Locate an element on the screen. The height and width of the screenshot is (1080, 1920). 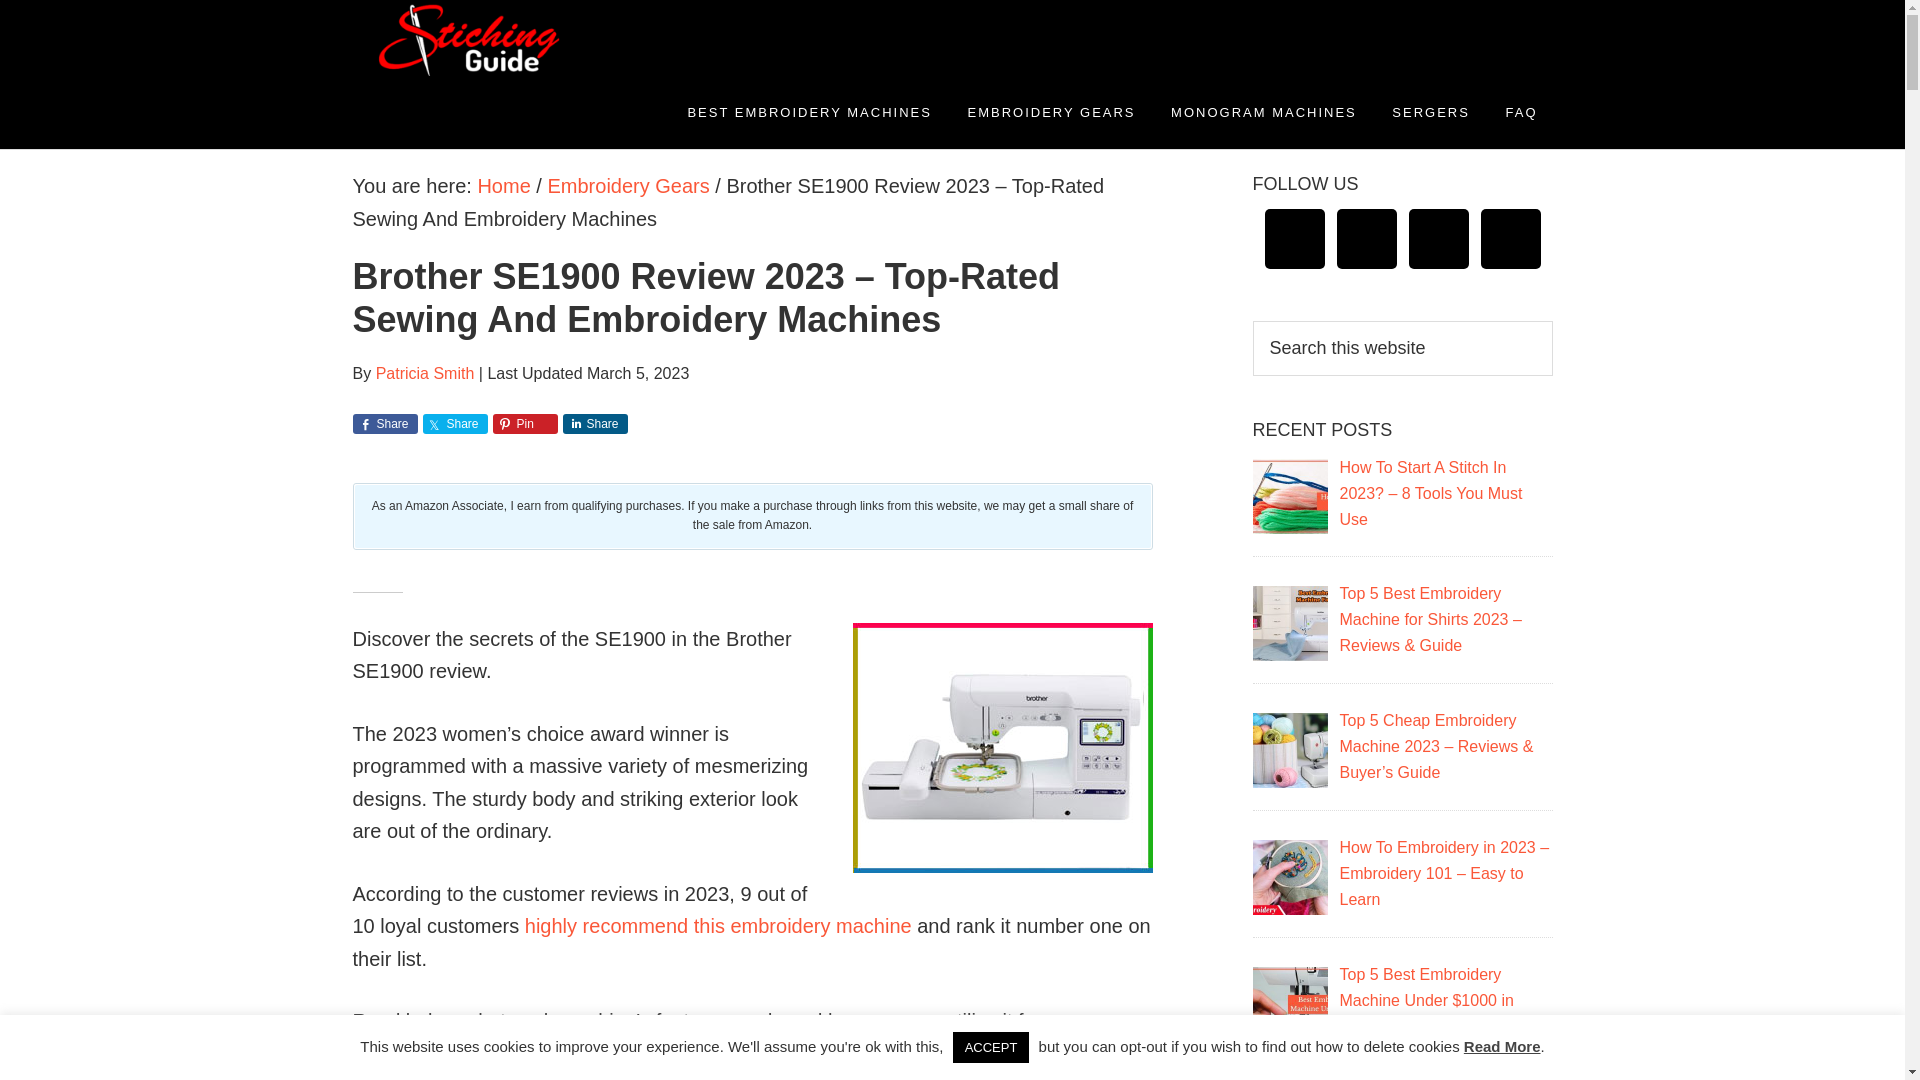
Pin is located at coordinates (524, 424).